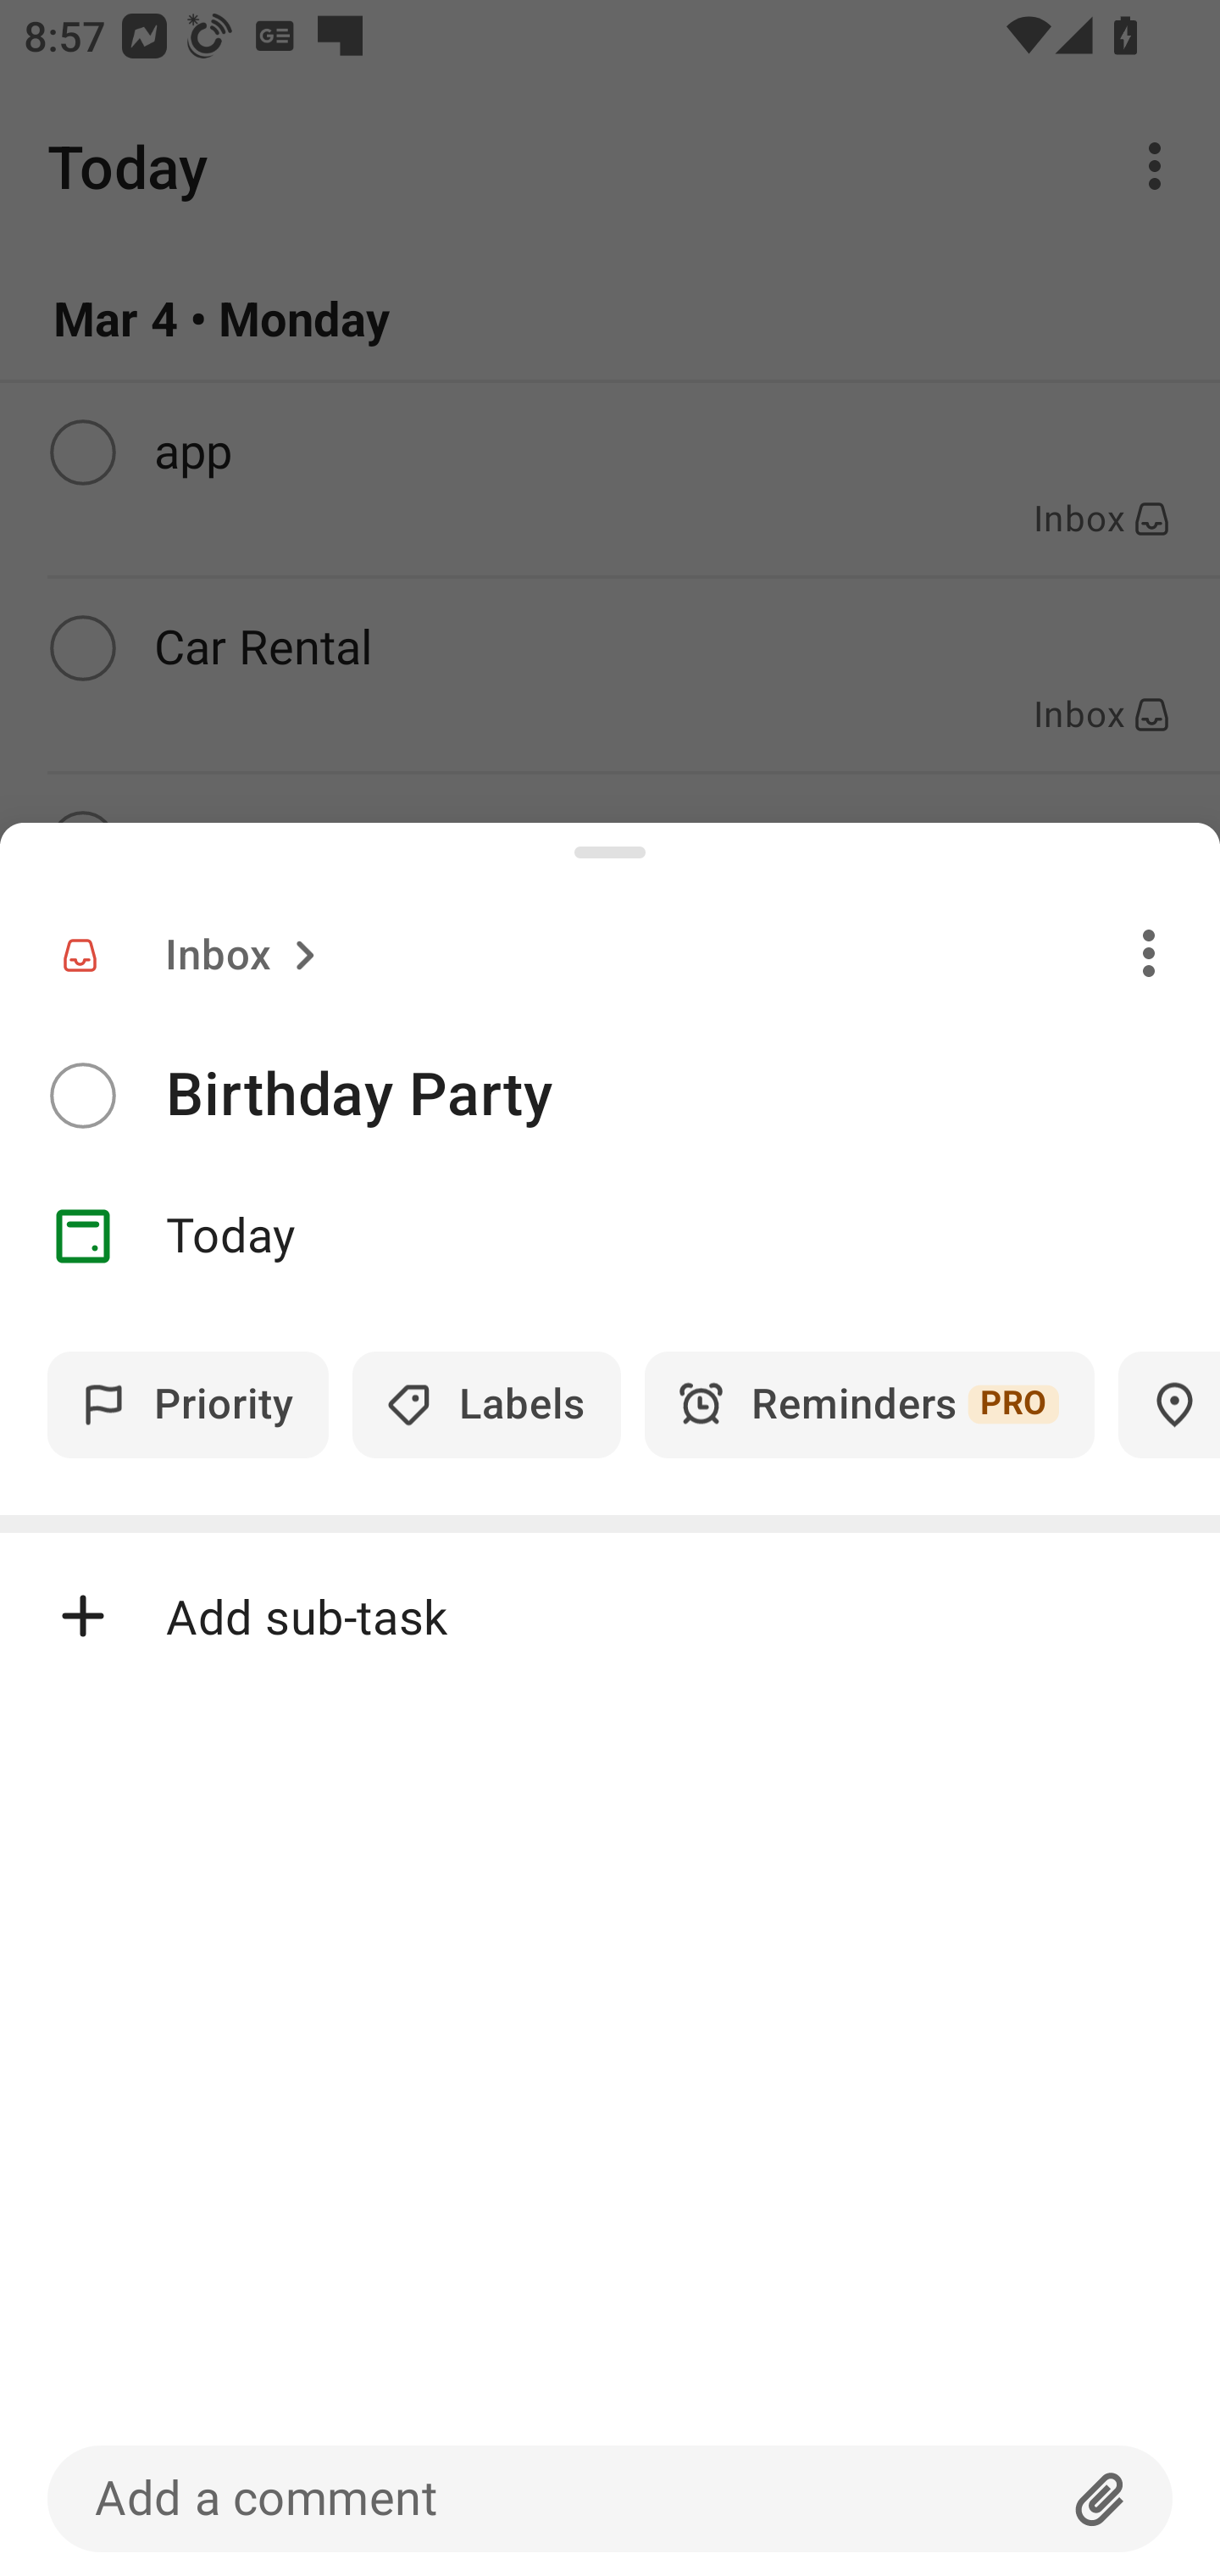 Image resolution: width=1220 pixels, height=2576 pixels. What do you see at coordinates (610, 1617) in the screenshot?
I see `Add sub-task` at bounding box center [610, 1617].